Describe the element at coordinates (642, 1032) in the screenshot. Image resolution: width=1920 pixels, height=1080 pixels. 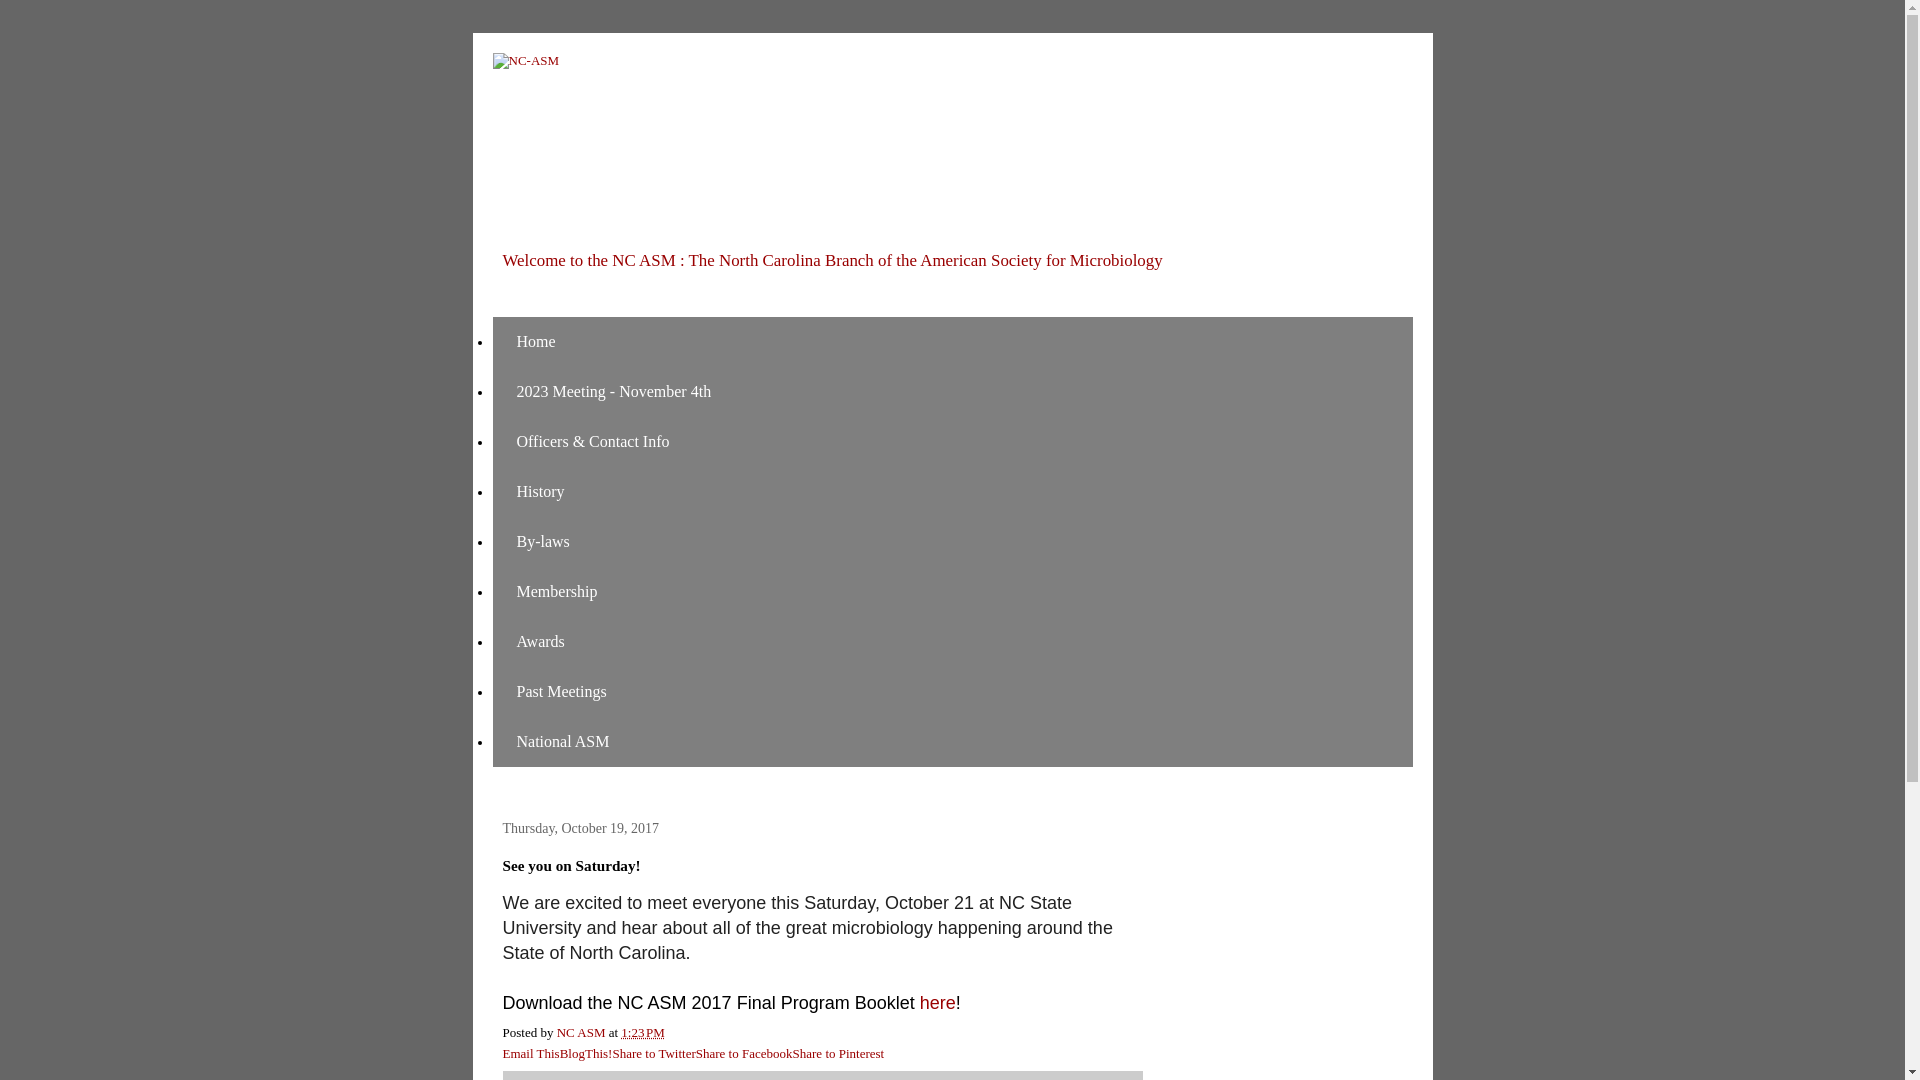
I see `permanent link` at that location.